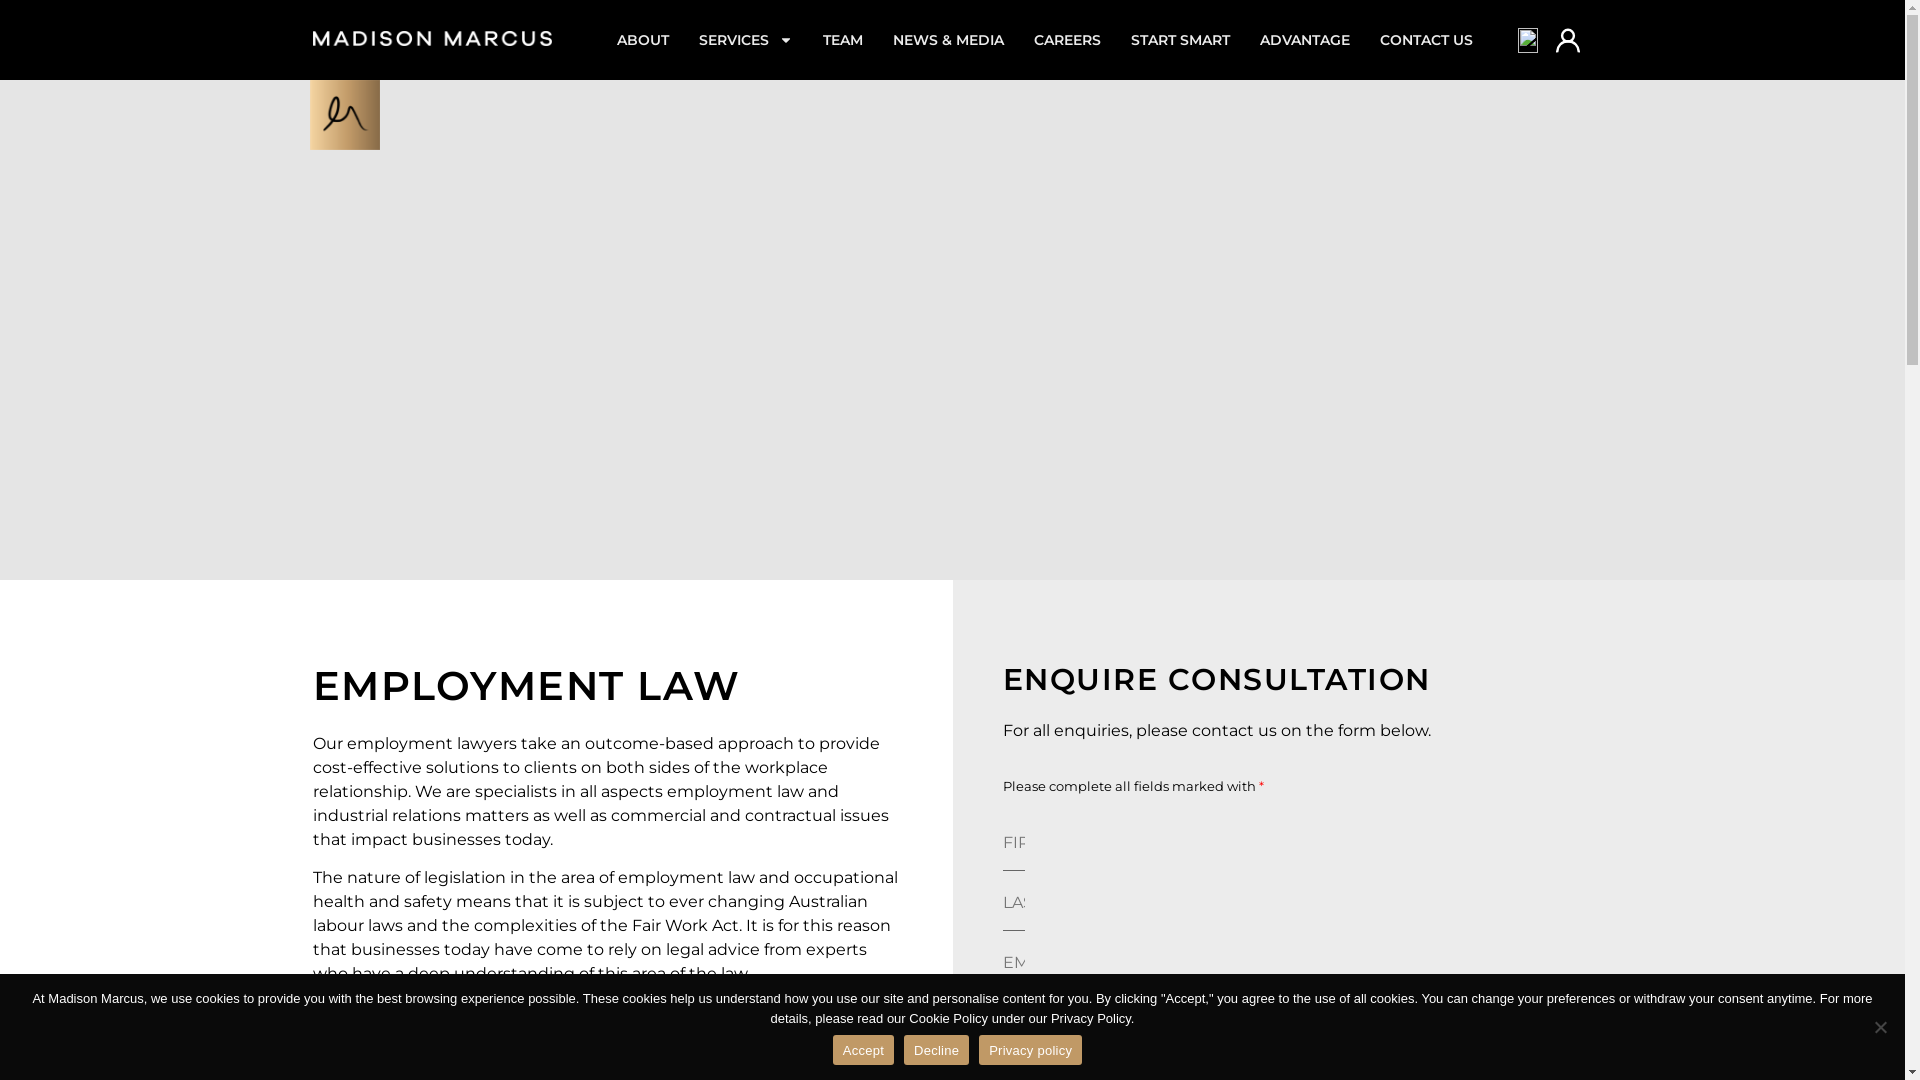 This screenshot has height=1080, width=1920. Describe the element at coordinates (643, 40) in the screenshot. I see `ABOUT` at that location.